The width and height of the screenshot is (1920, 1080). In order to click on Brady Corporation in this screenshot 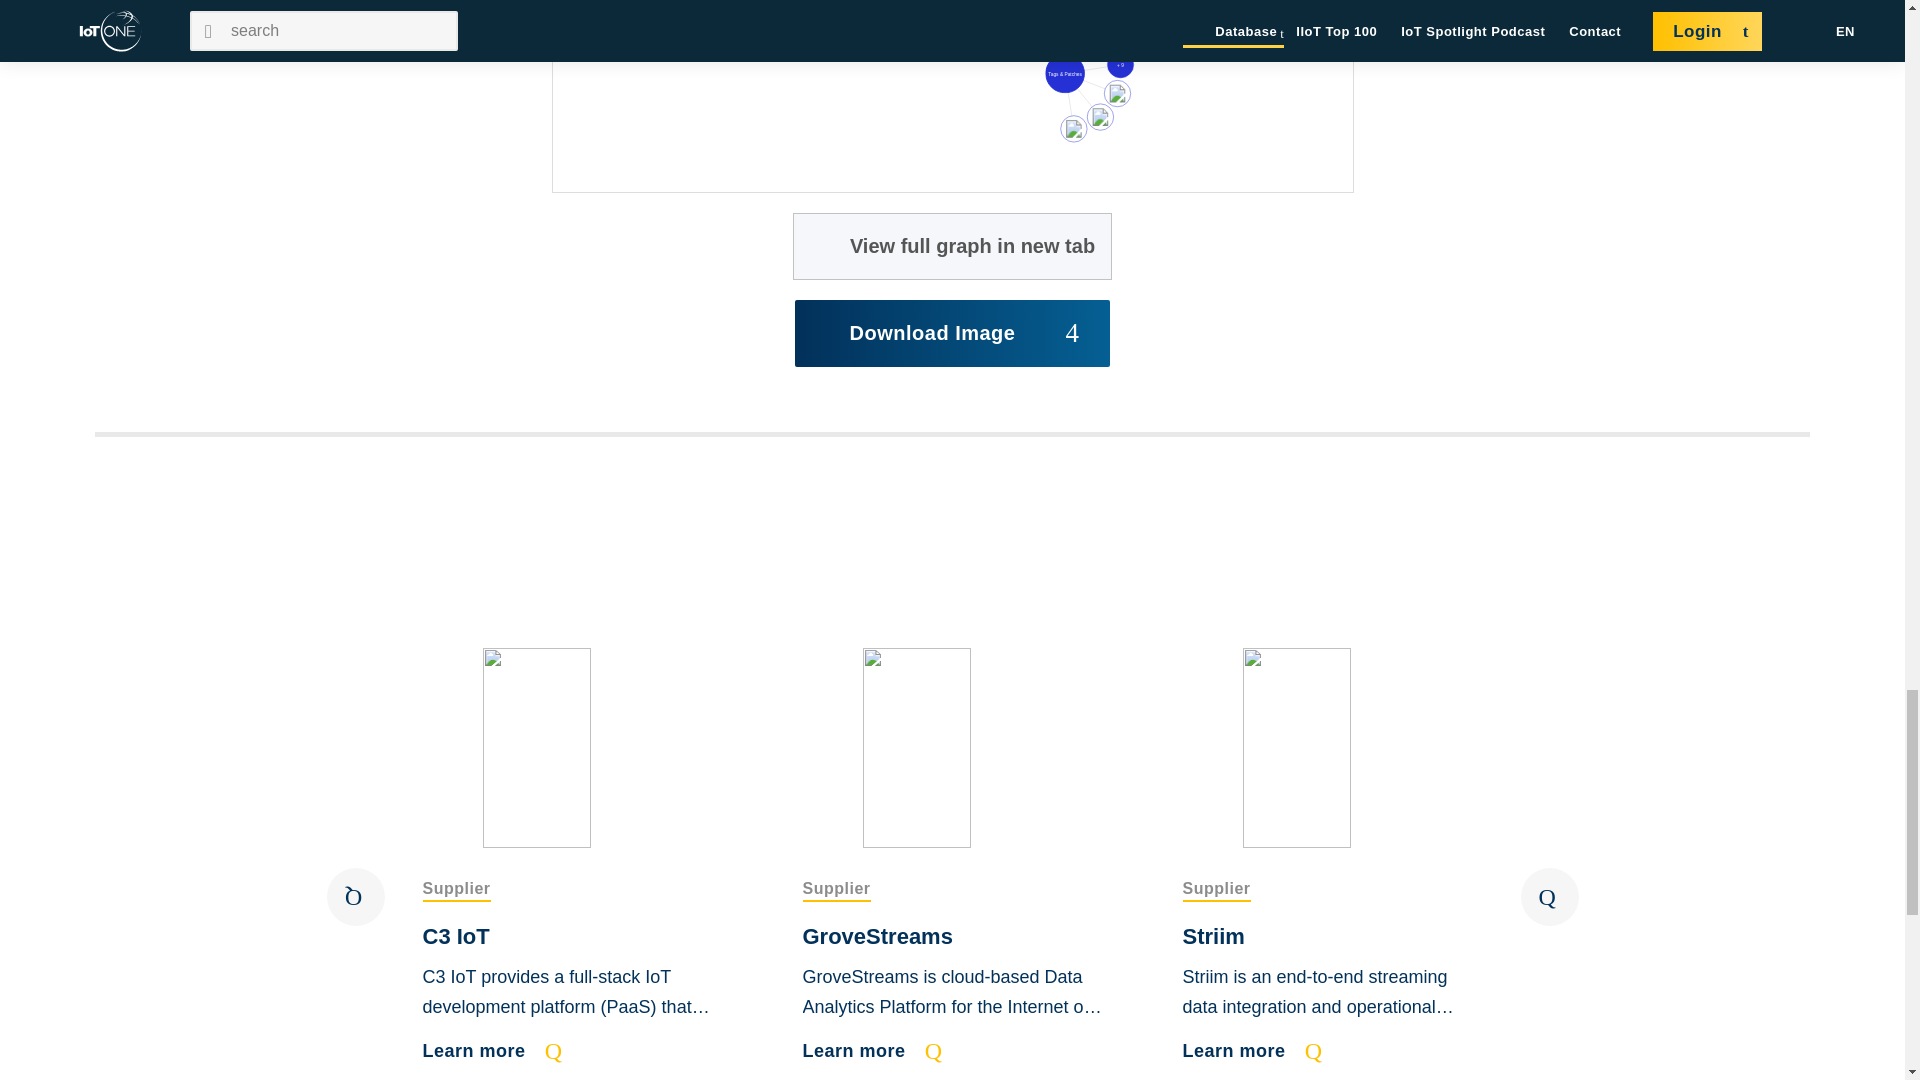, I will do `click(1100, 116)`.